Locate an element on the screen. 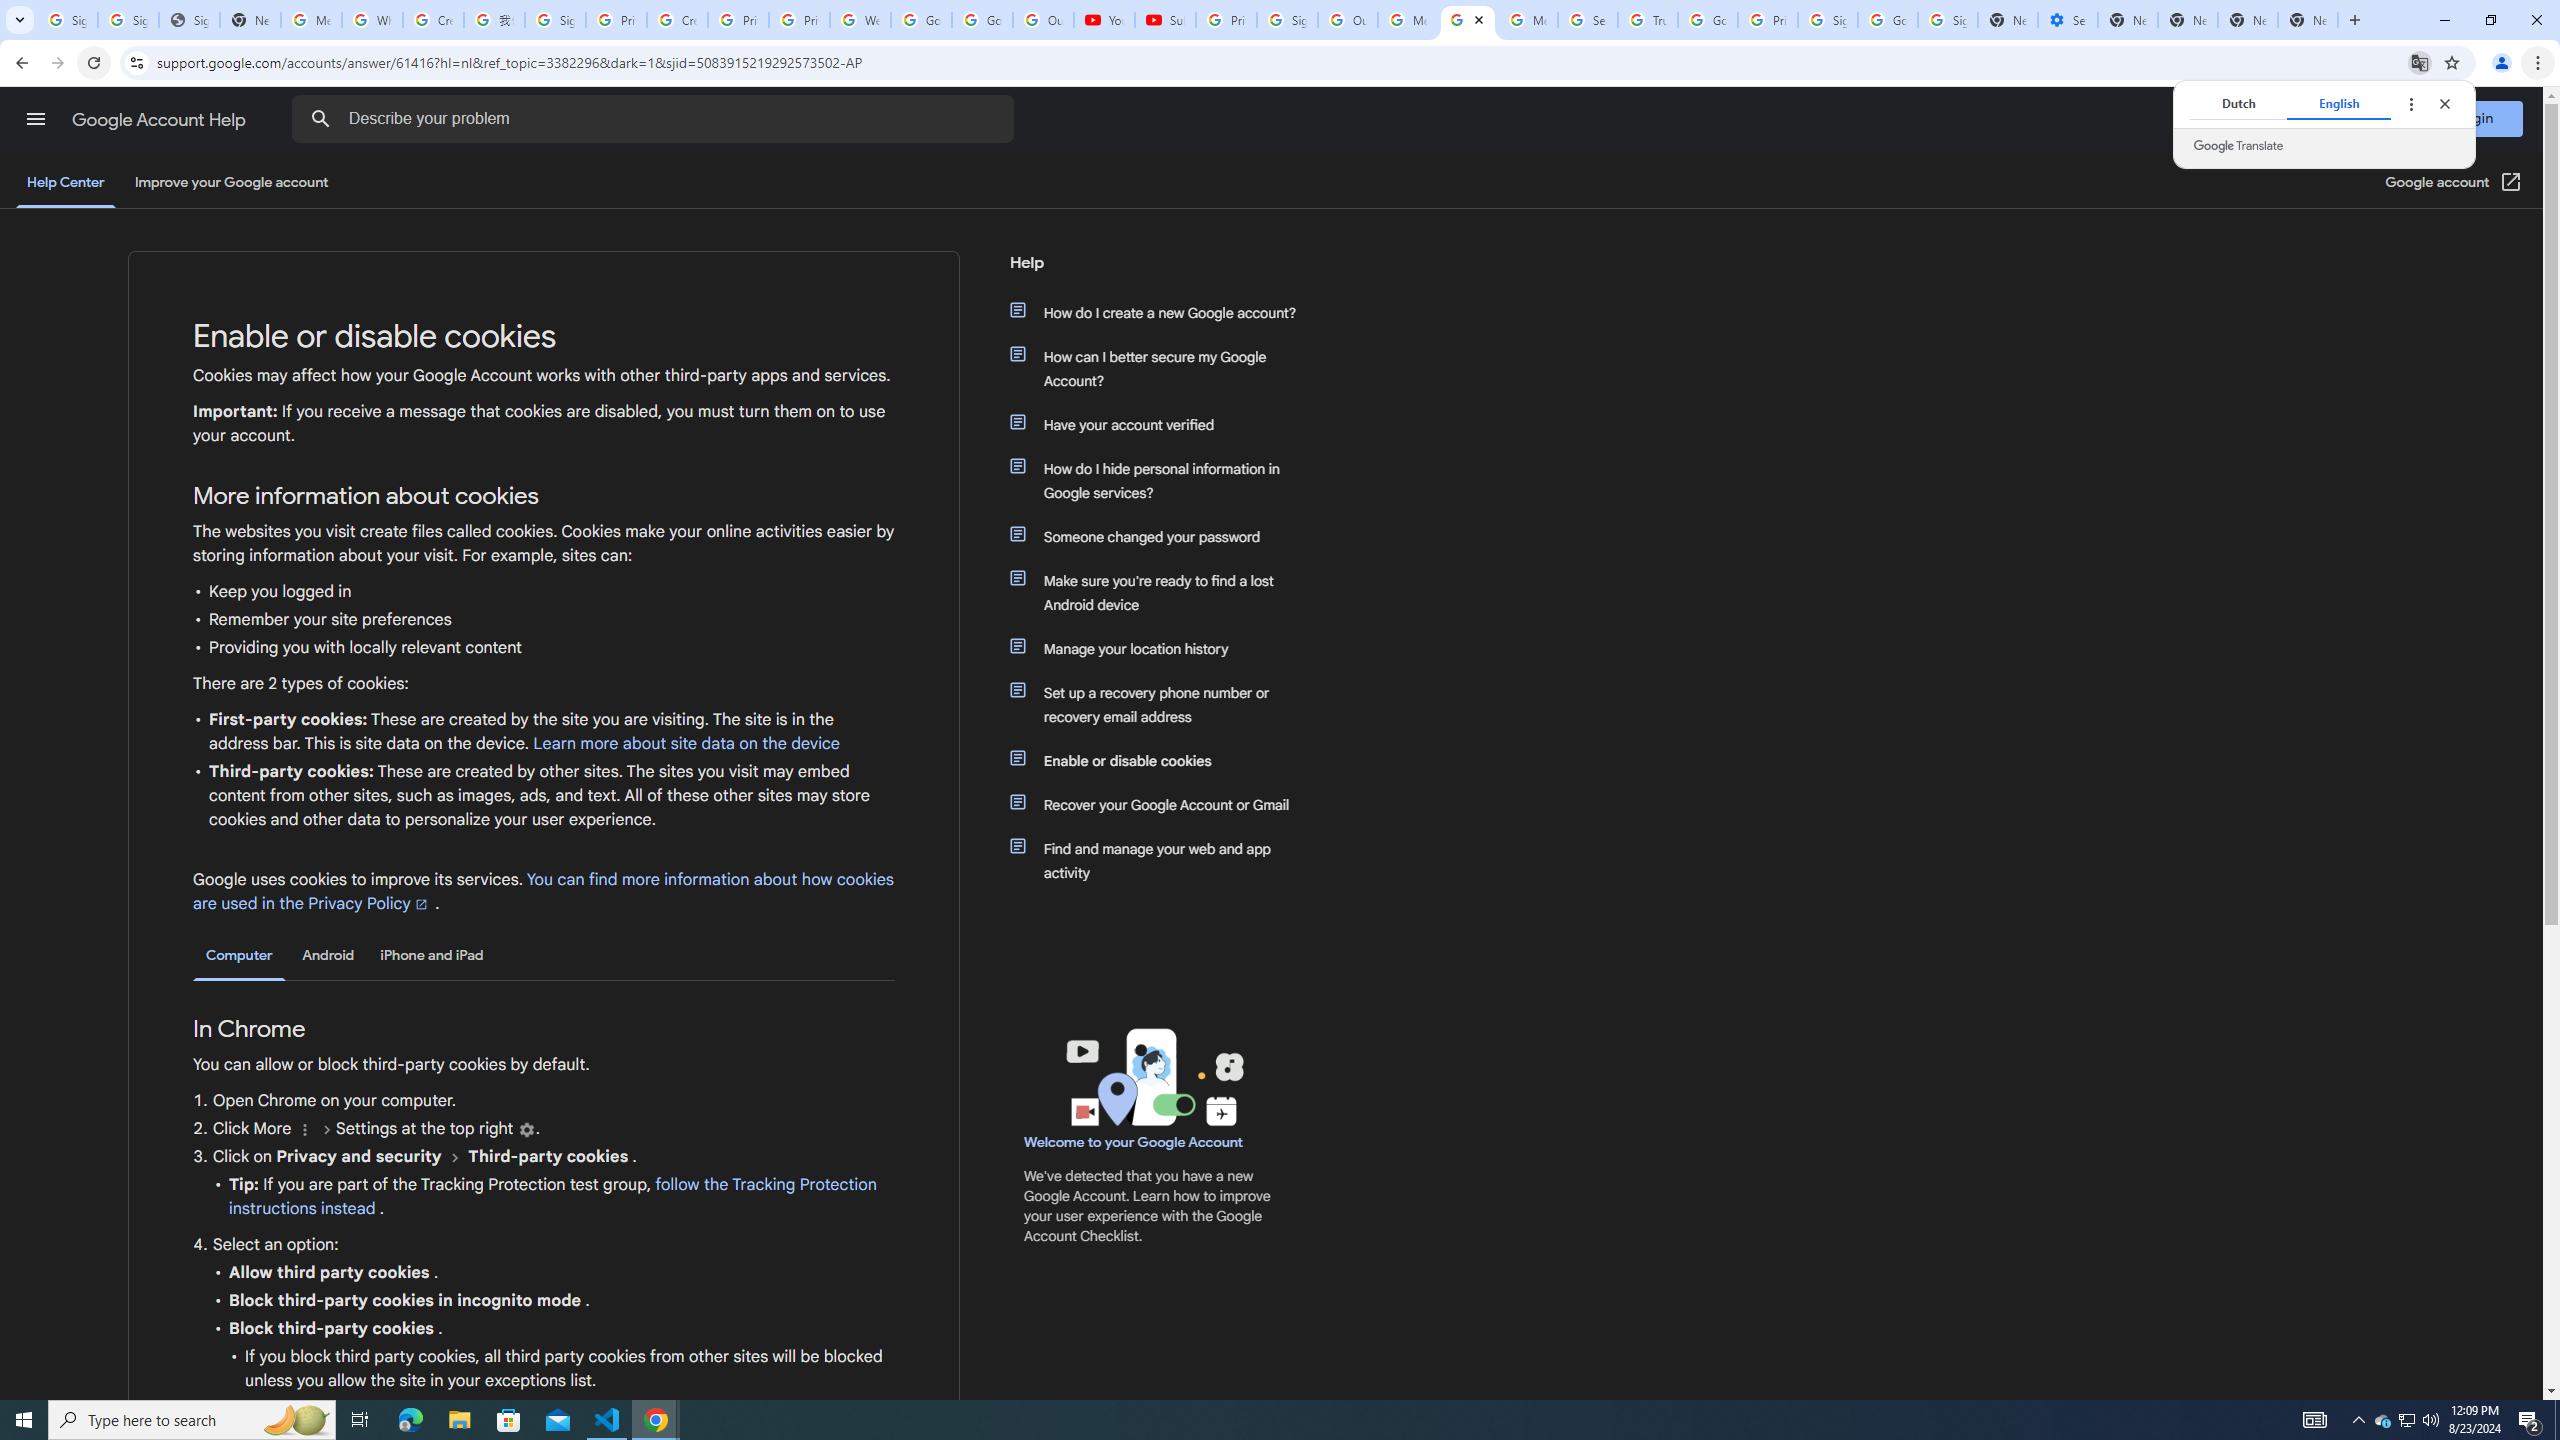  Search our Doodle Library Collection - Google Doodles is located at coordinates (1588, 20).